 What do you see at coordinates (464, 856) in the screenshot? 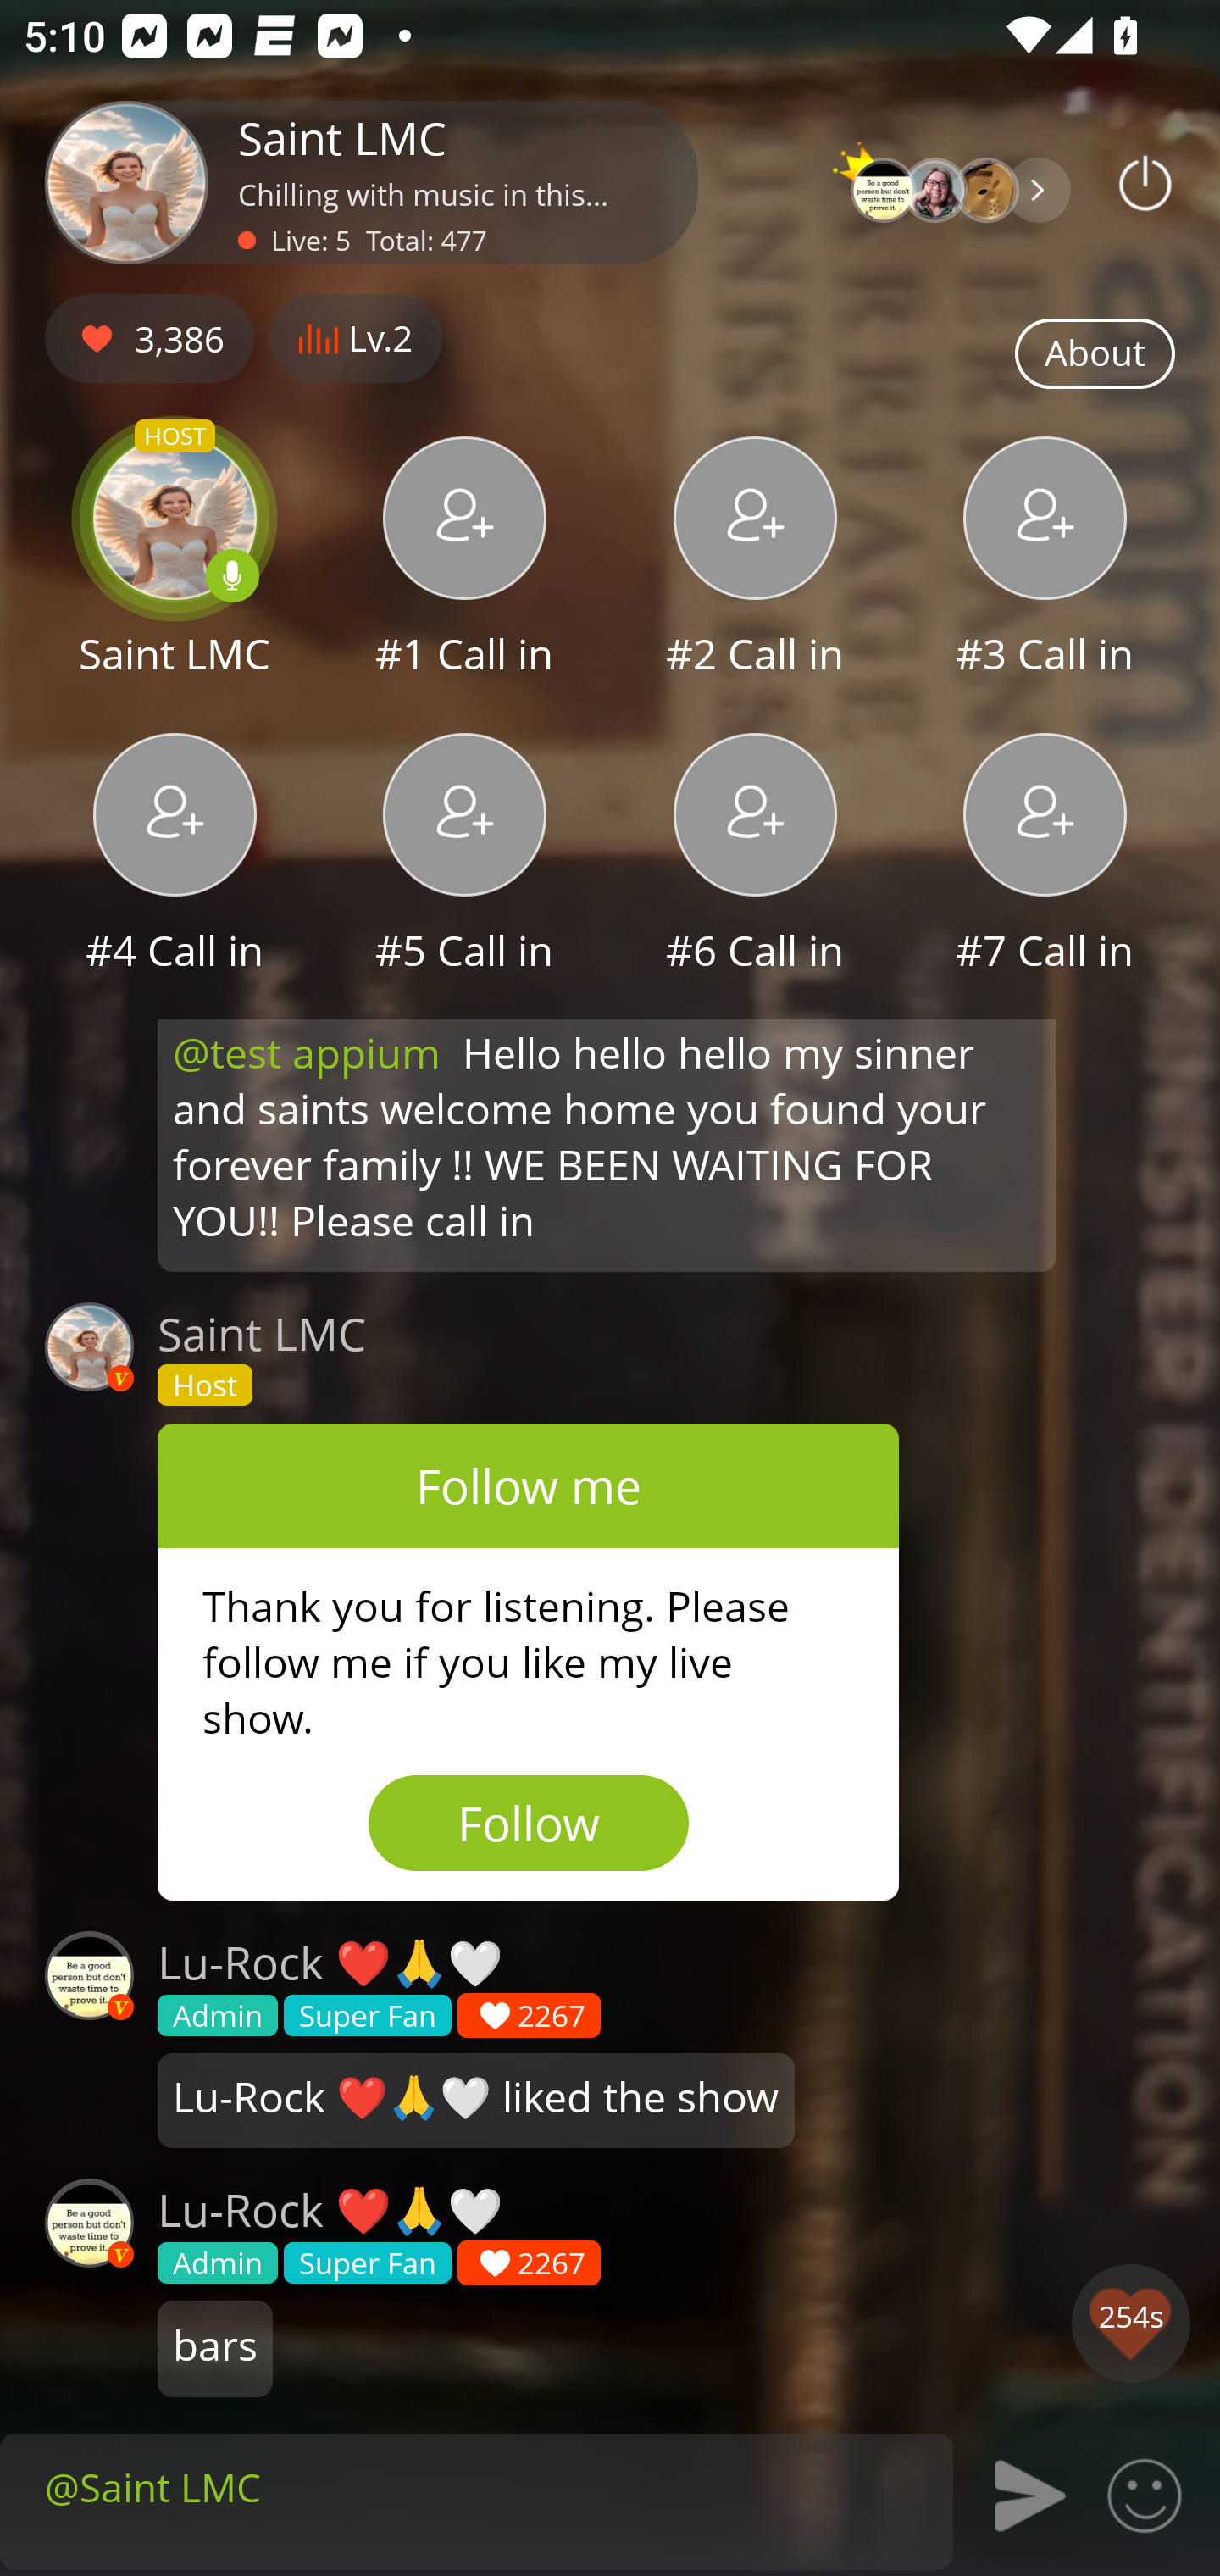
I see `#5 Call in` at bounding box center [464, 856].